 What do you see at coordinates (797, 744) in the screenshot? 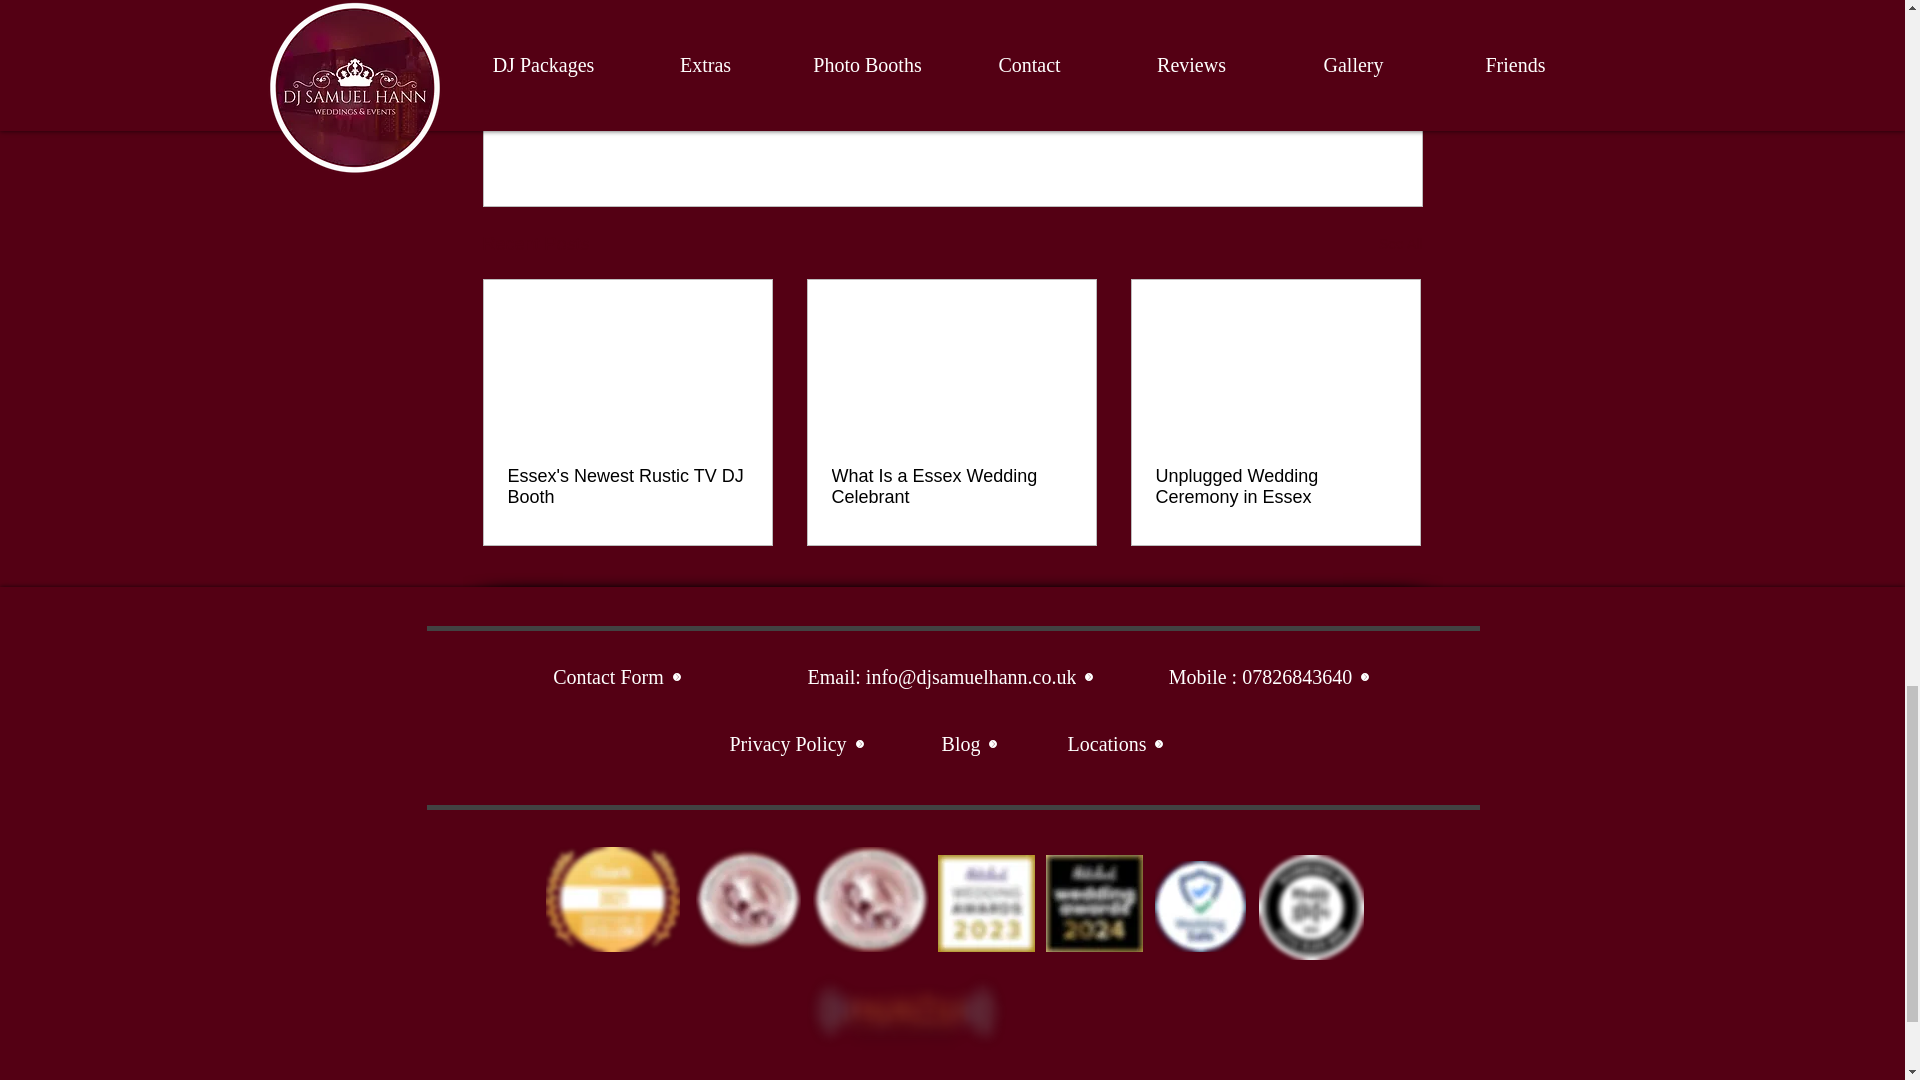
I see `Privacy Policy` at bounding box center [797, 744].